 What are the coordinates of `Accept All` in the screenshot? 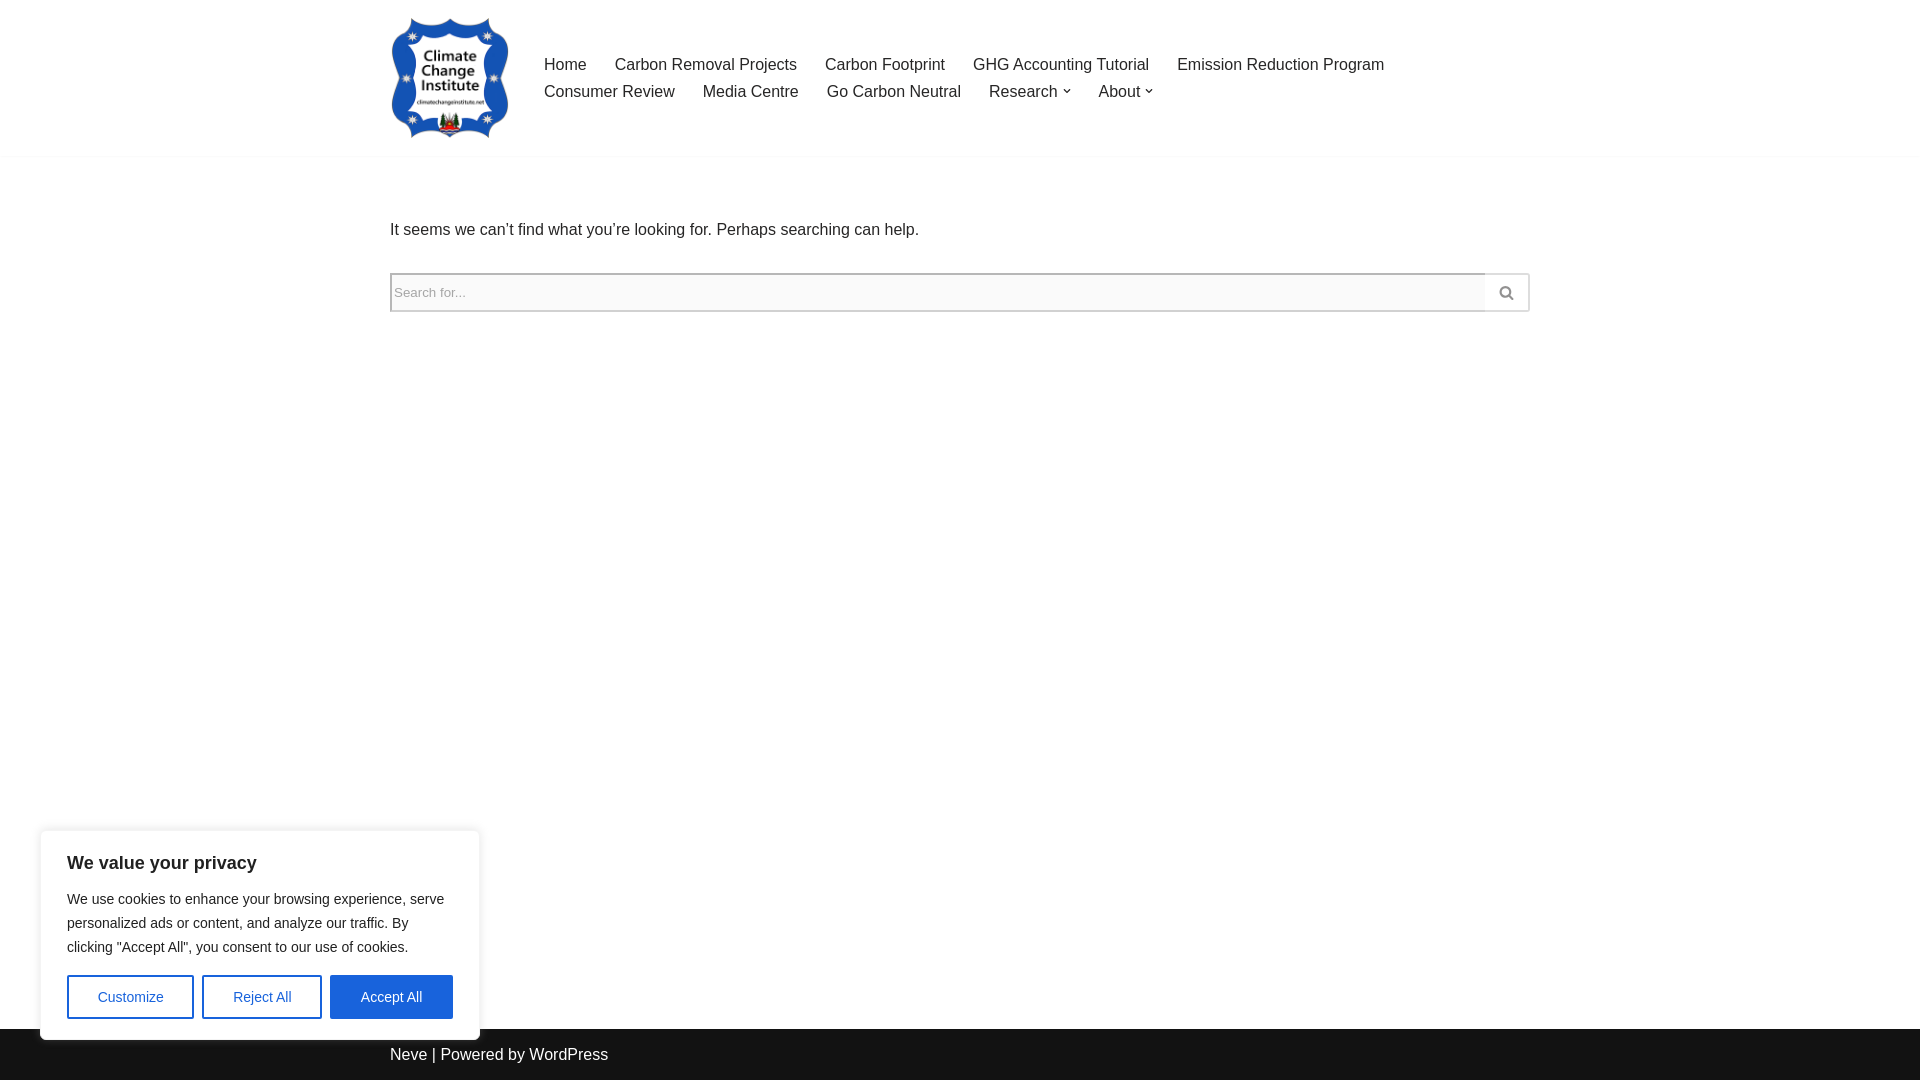 It's located at (392, 997).